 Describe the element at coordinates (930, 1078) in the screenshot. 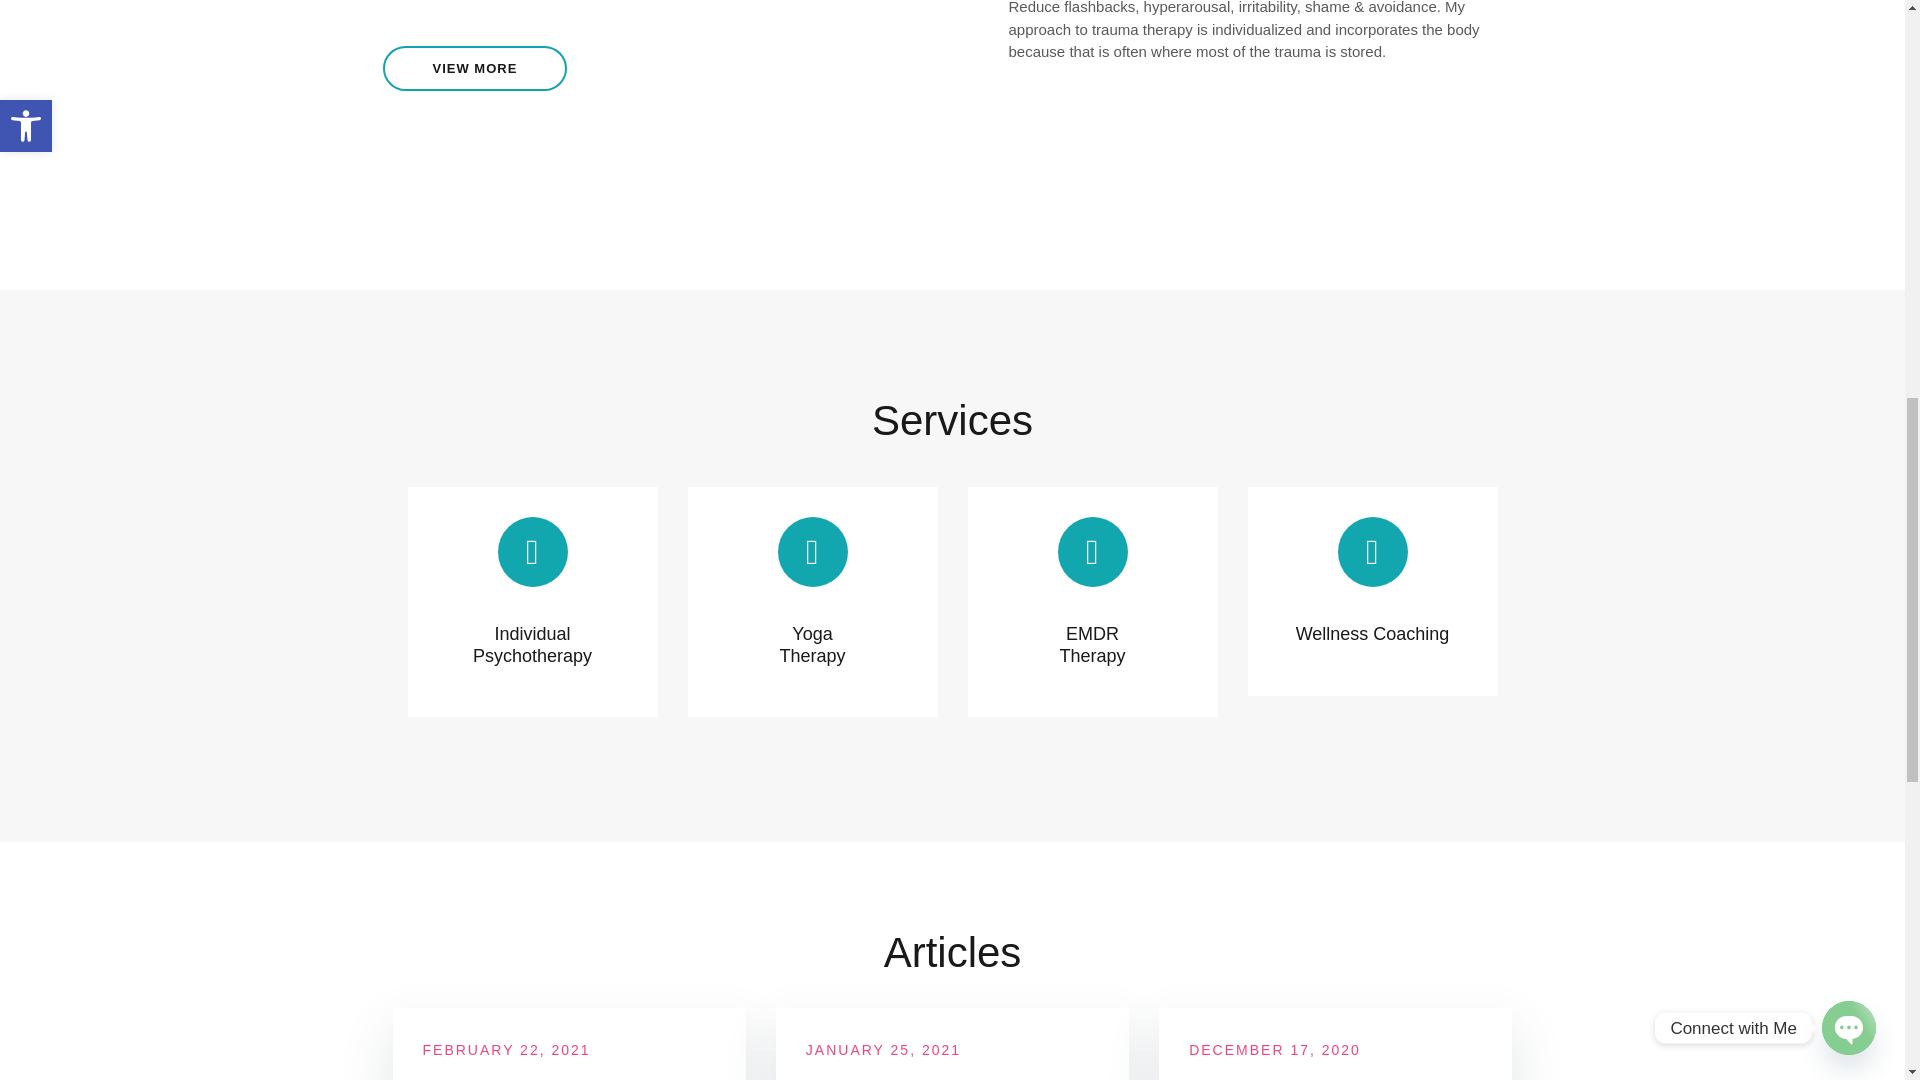

I see `Burnout and COVID-19` at that location.